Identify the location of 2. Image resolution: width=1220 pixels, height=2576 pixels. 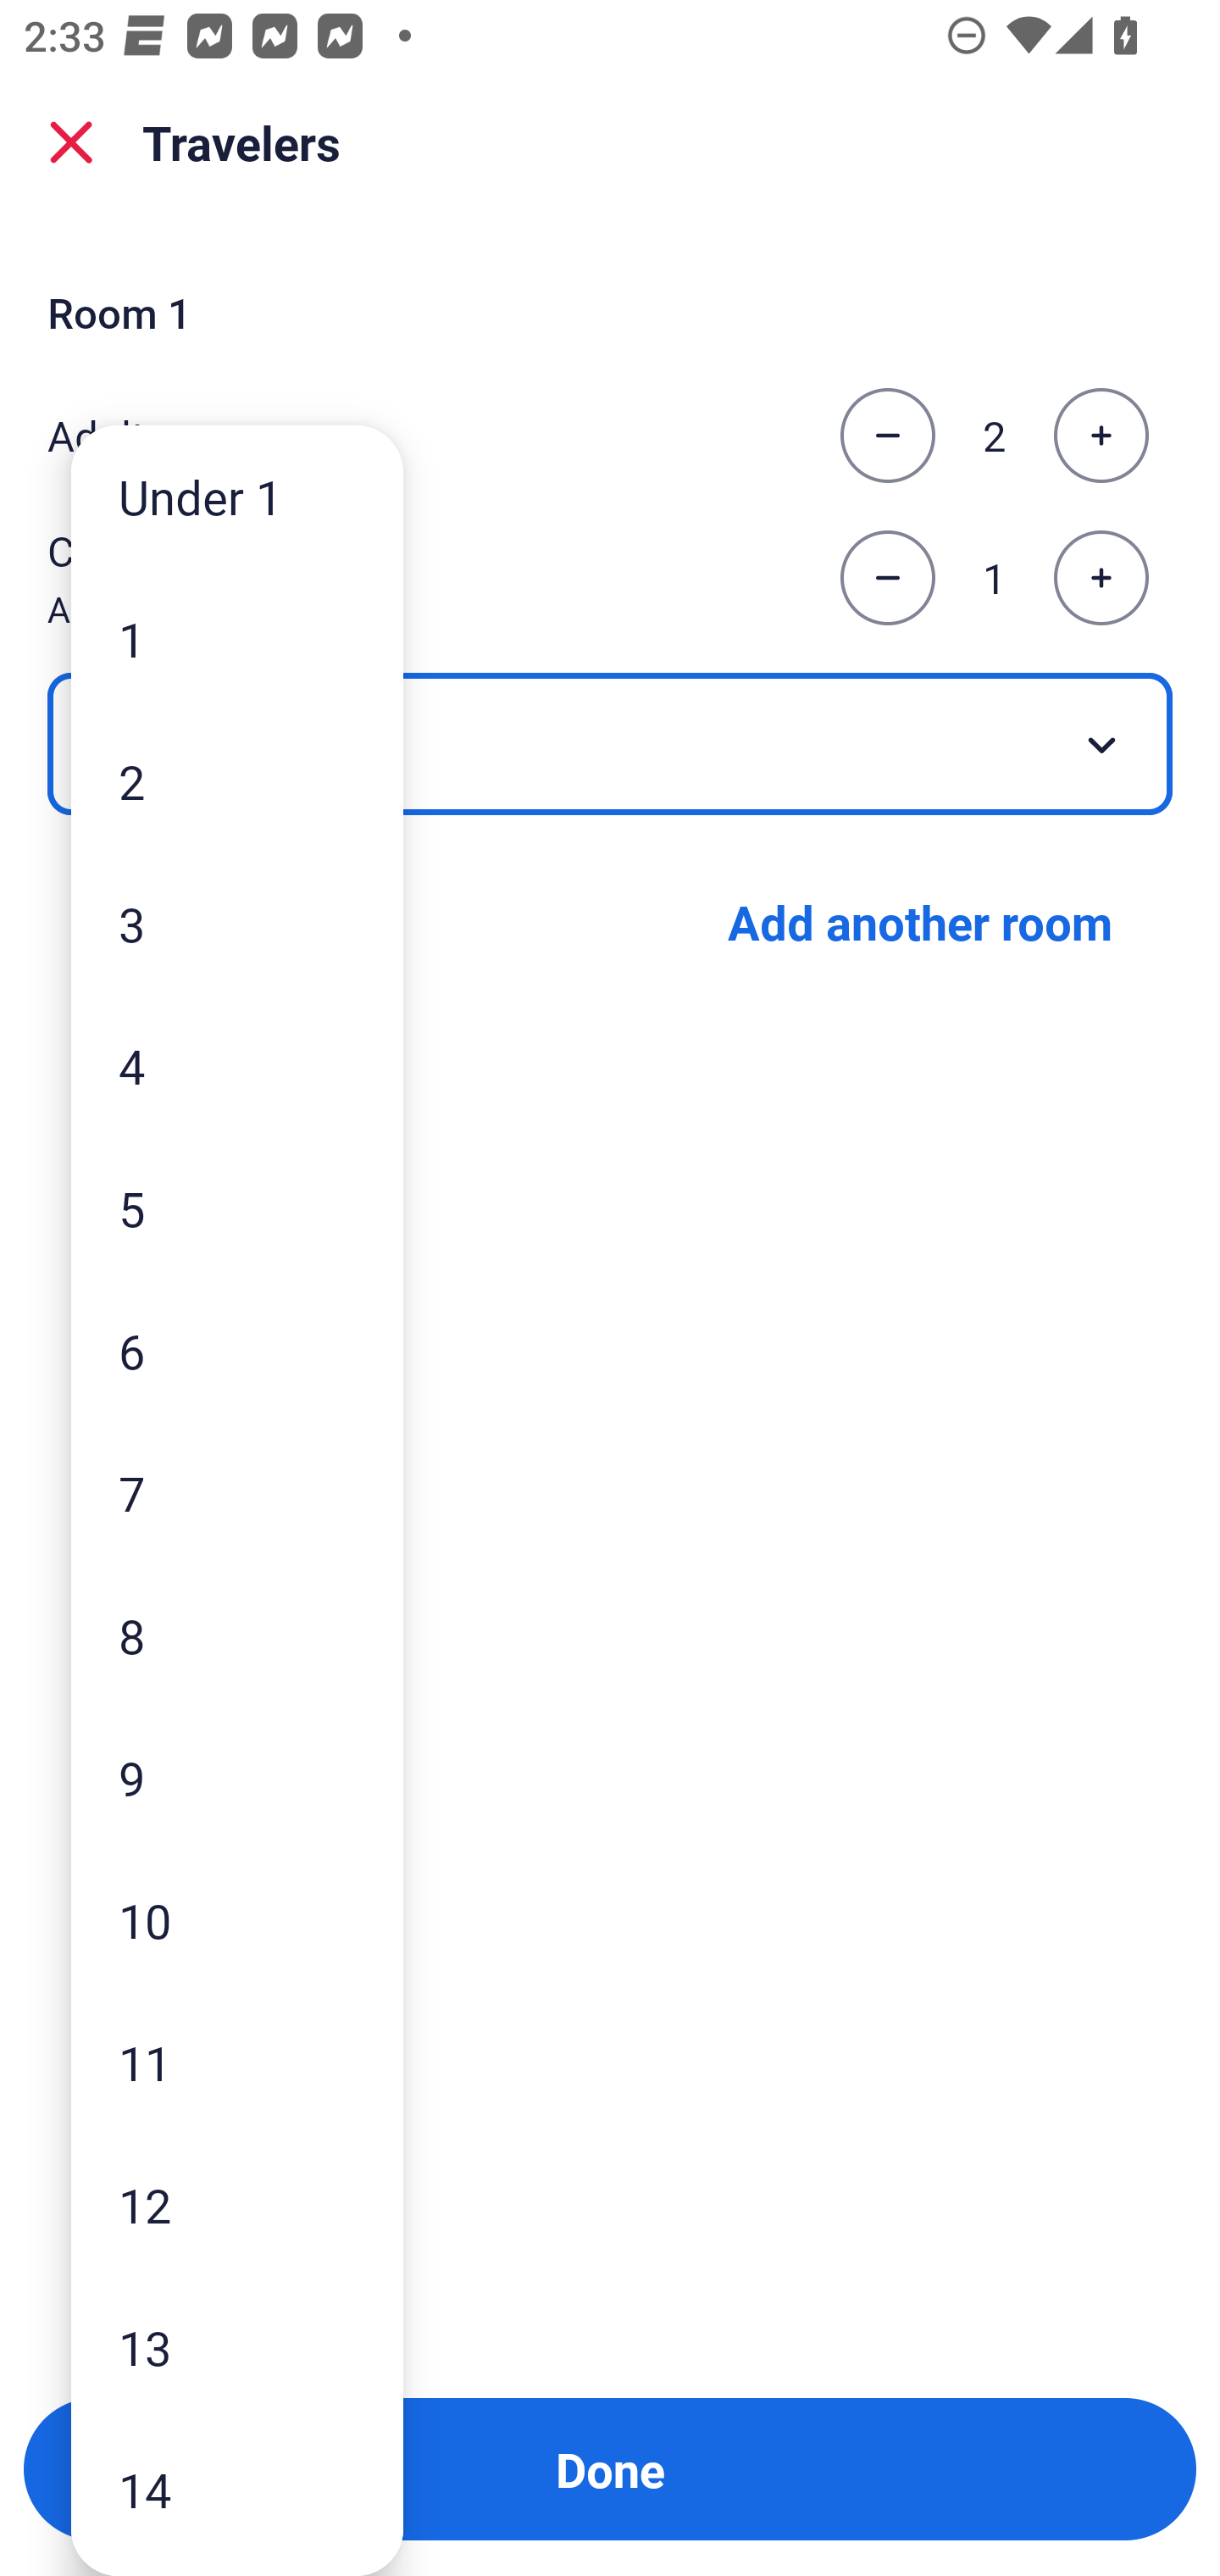
(237, 781).